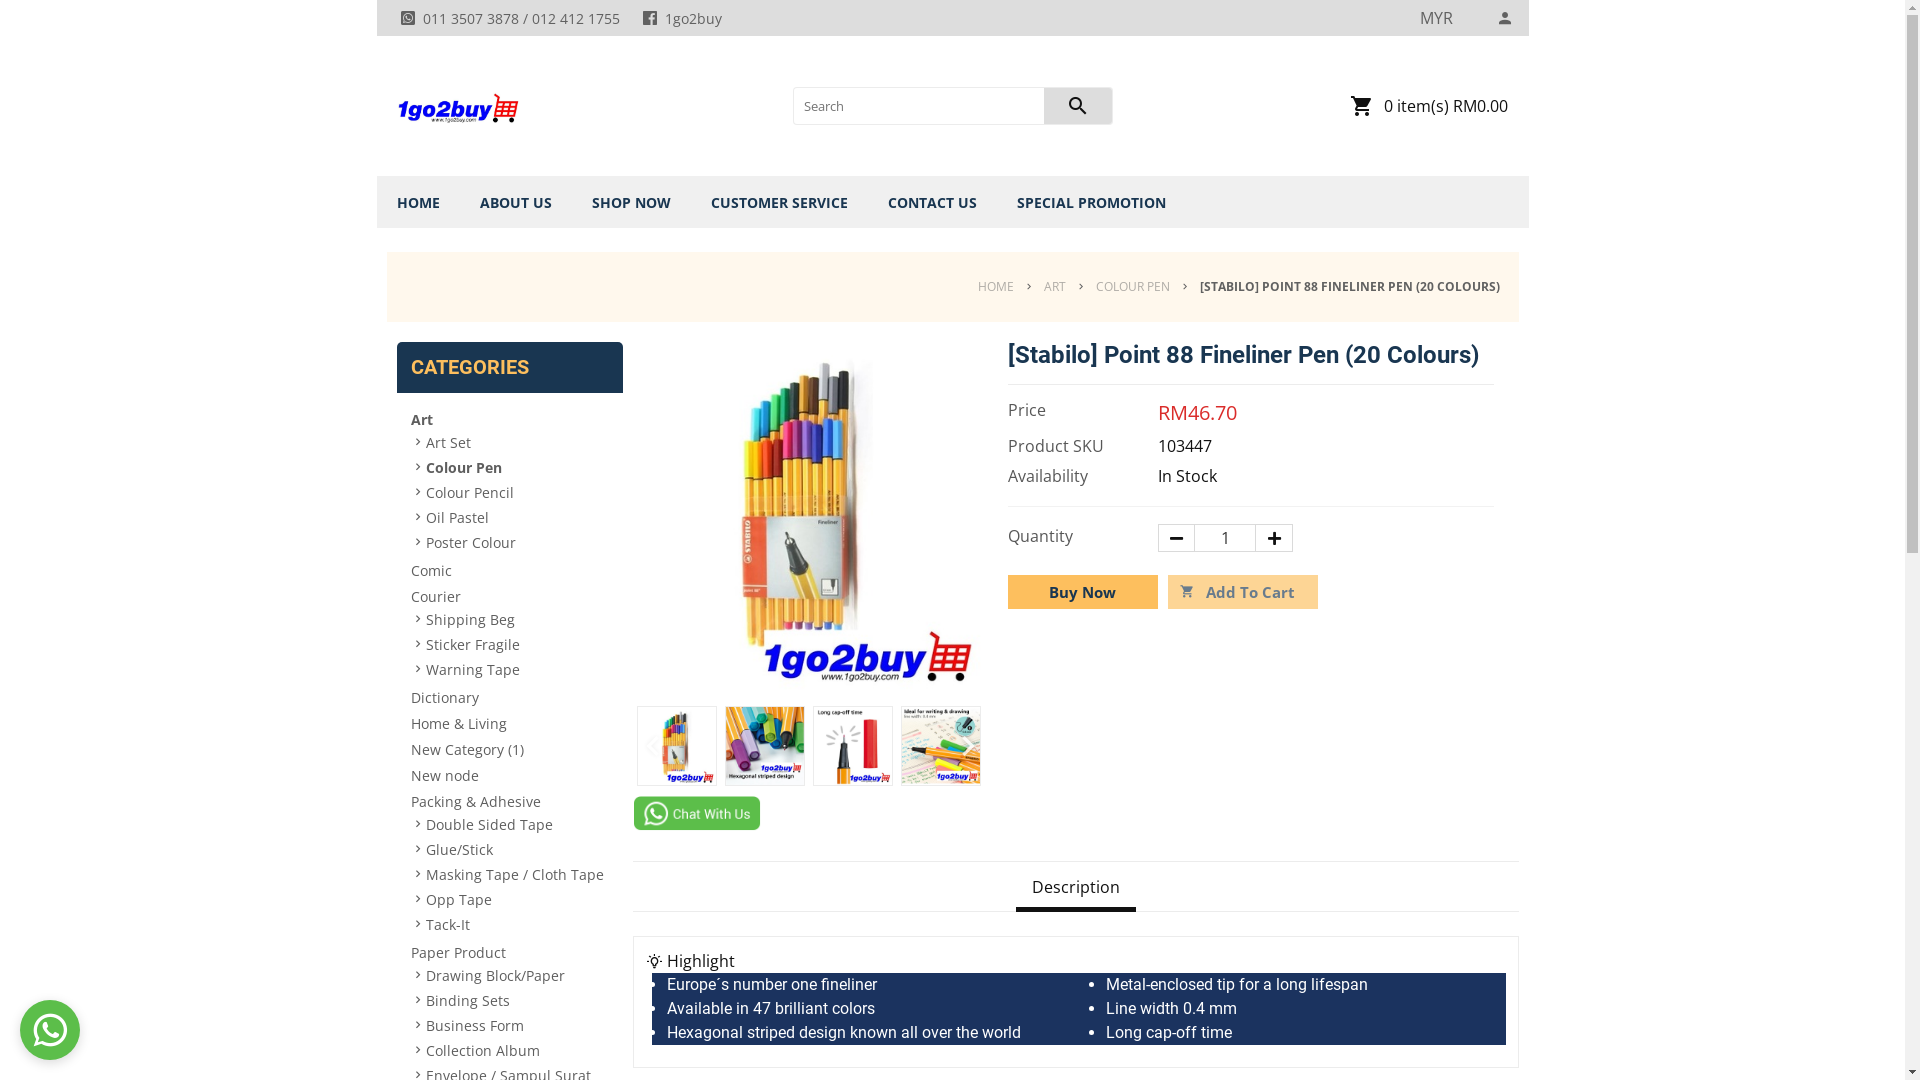 This screenshot has width=1920, height=1080. What do you see at coordinates (632, 202) in the screenshot?
I see `SHOP NOW` at bounding box center [632, 202].